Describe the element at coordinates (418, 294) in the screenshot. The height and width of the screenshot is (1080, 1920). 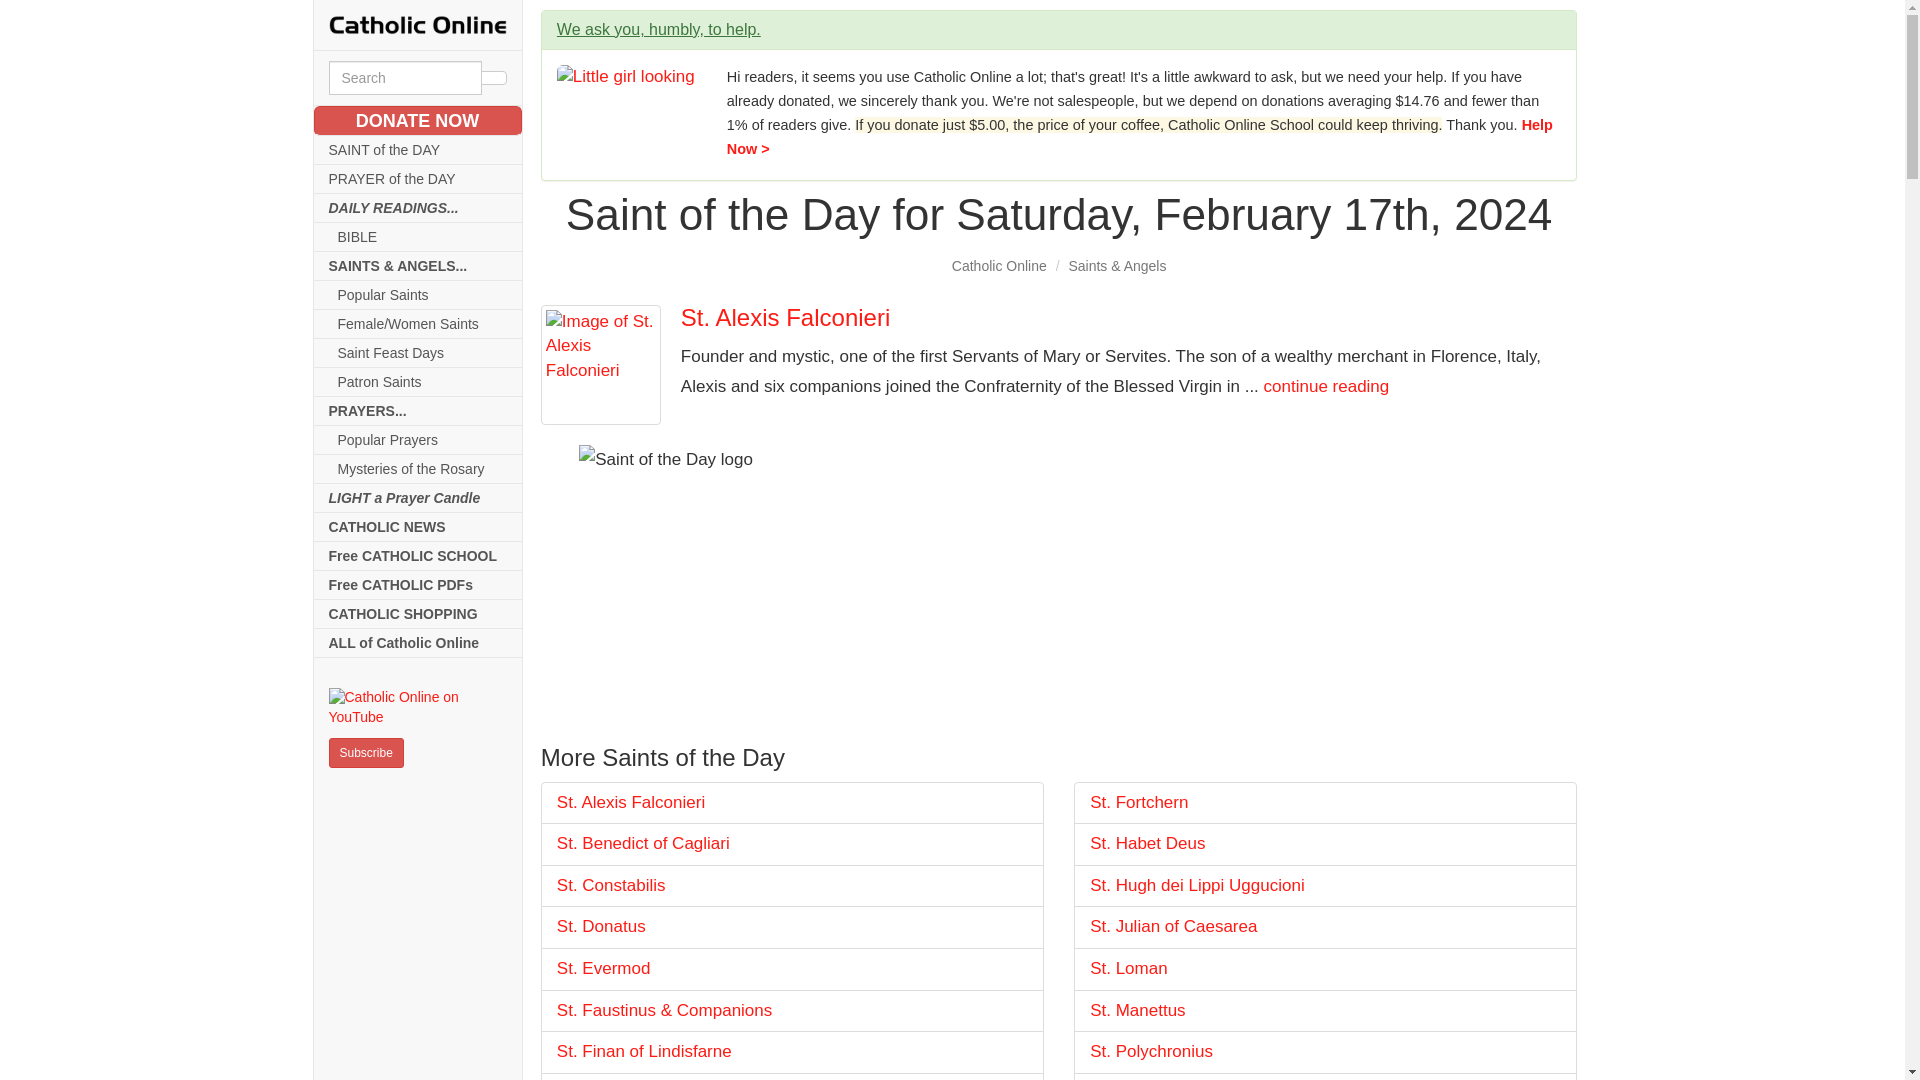
I see `Popular Saints` at that location.